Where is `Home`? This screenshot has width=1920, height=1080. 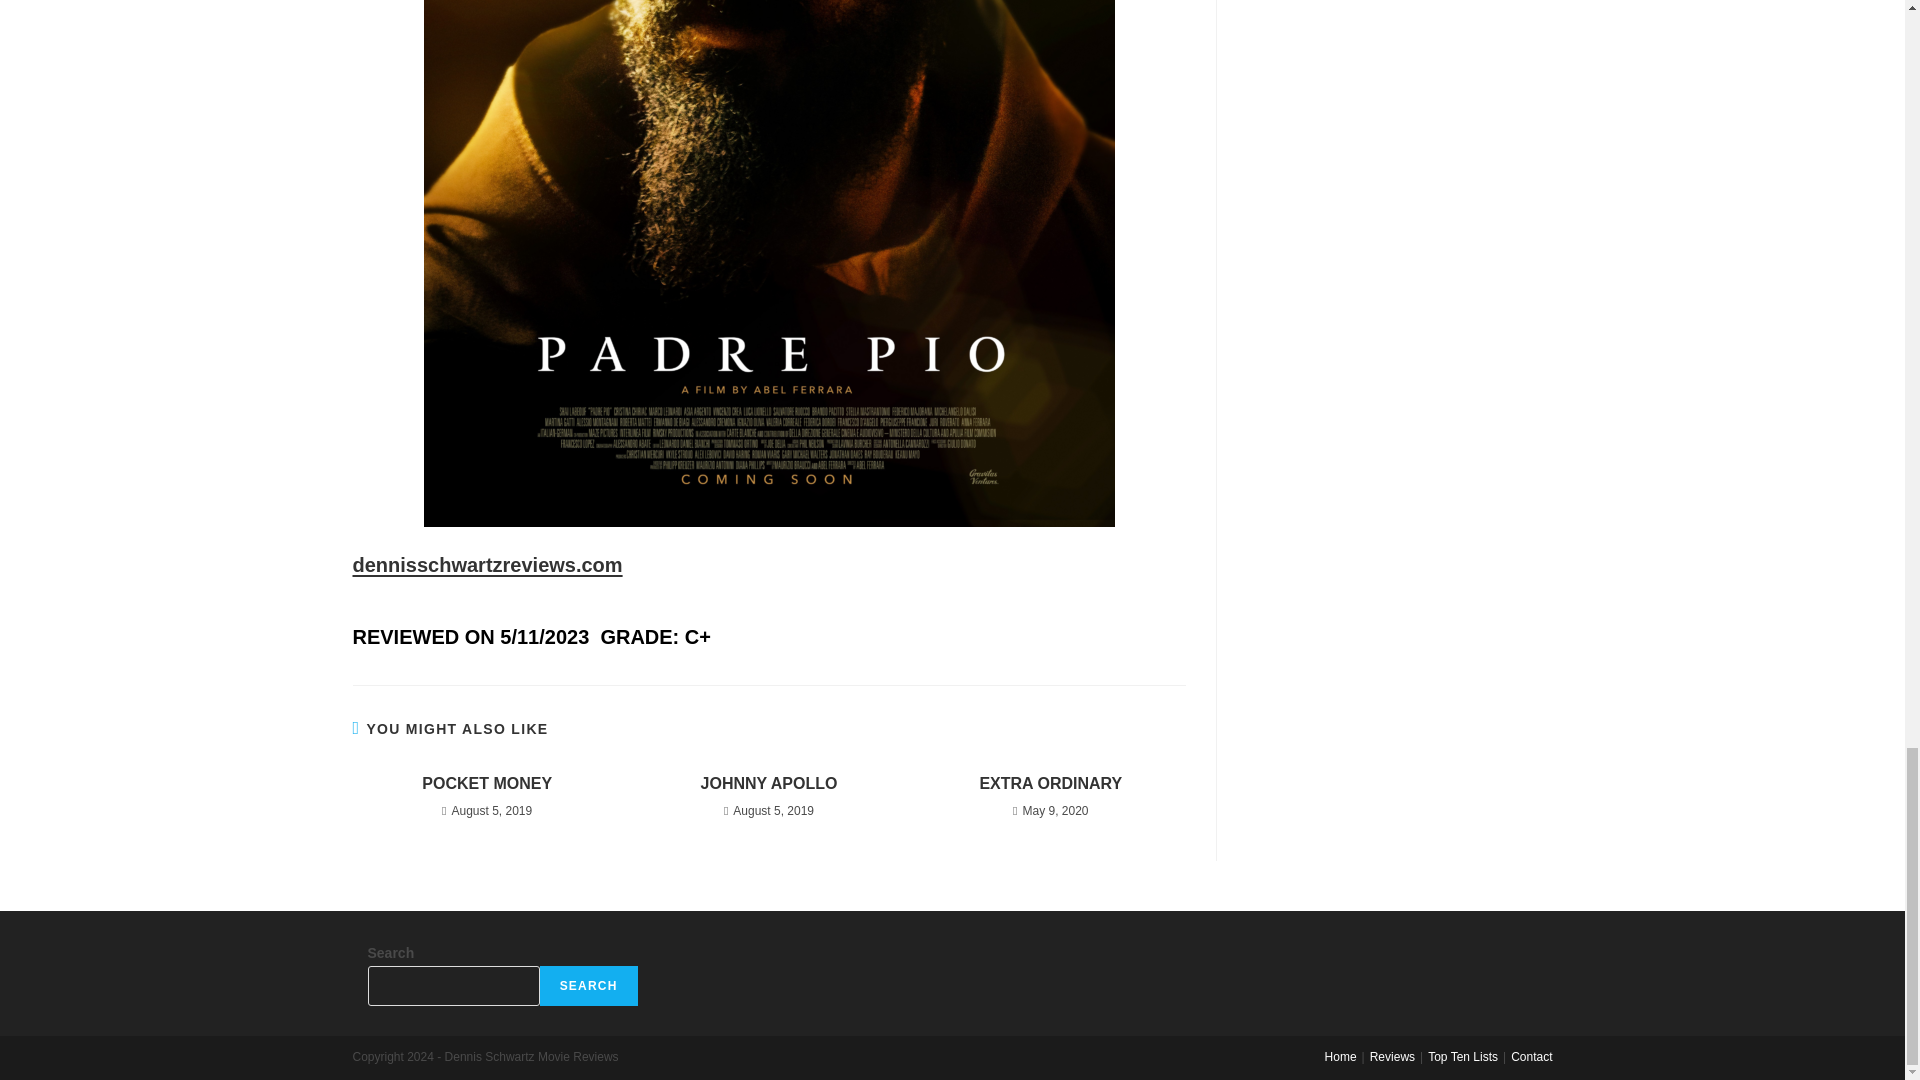 Home is located at coordinates (1340, 1056).